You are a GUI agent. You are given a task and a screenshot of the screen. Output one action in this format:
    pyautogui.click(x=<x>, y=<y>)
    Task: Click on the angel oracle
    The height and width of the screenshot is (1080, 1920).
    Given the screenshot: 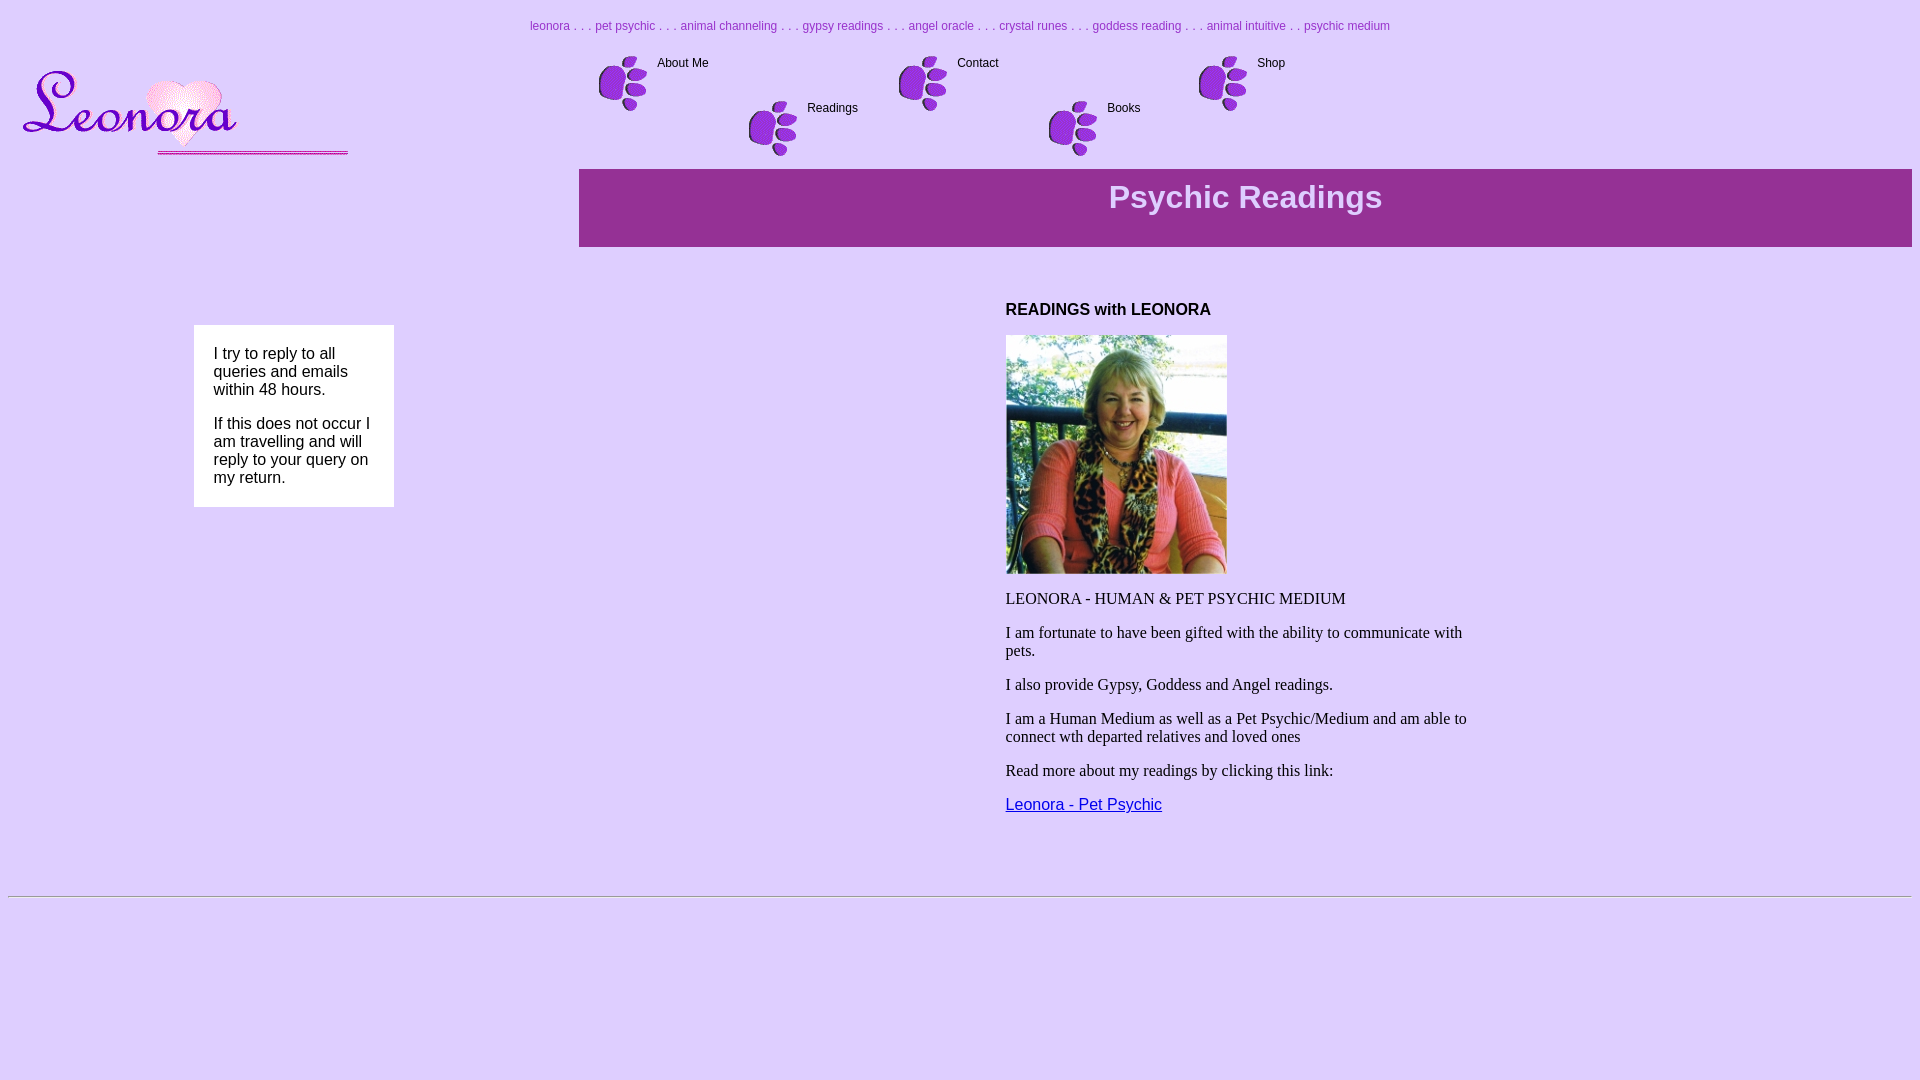 What is the action you would take?
    pyautogui.click(x=942, y=26)
    